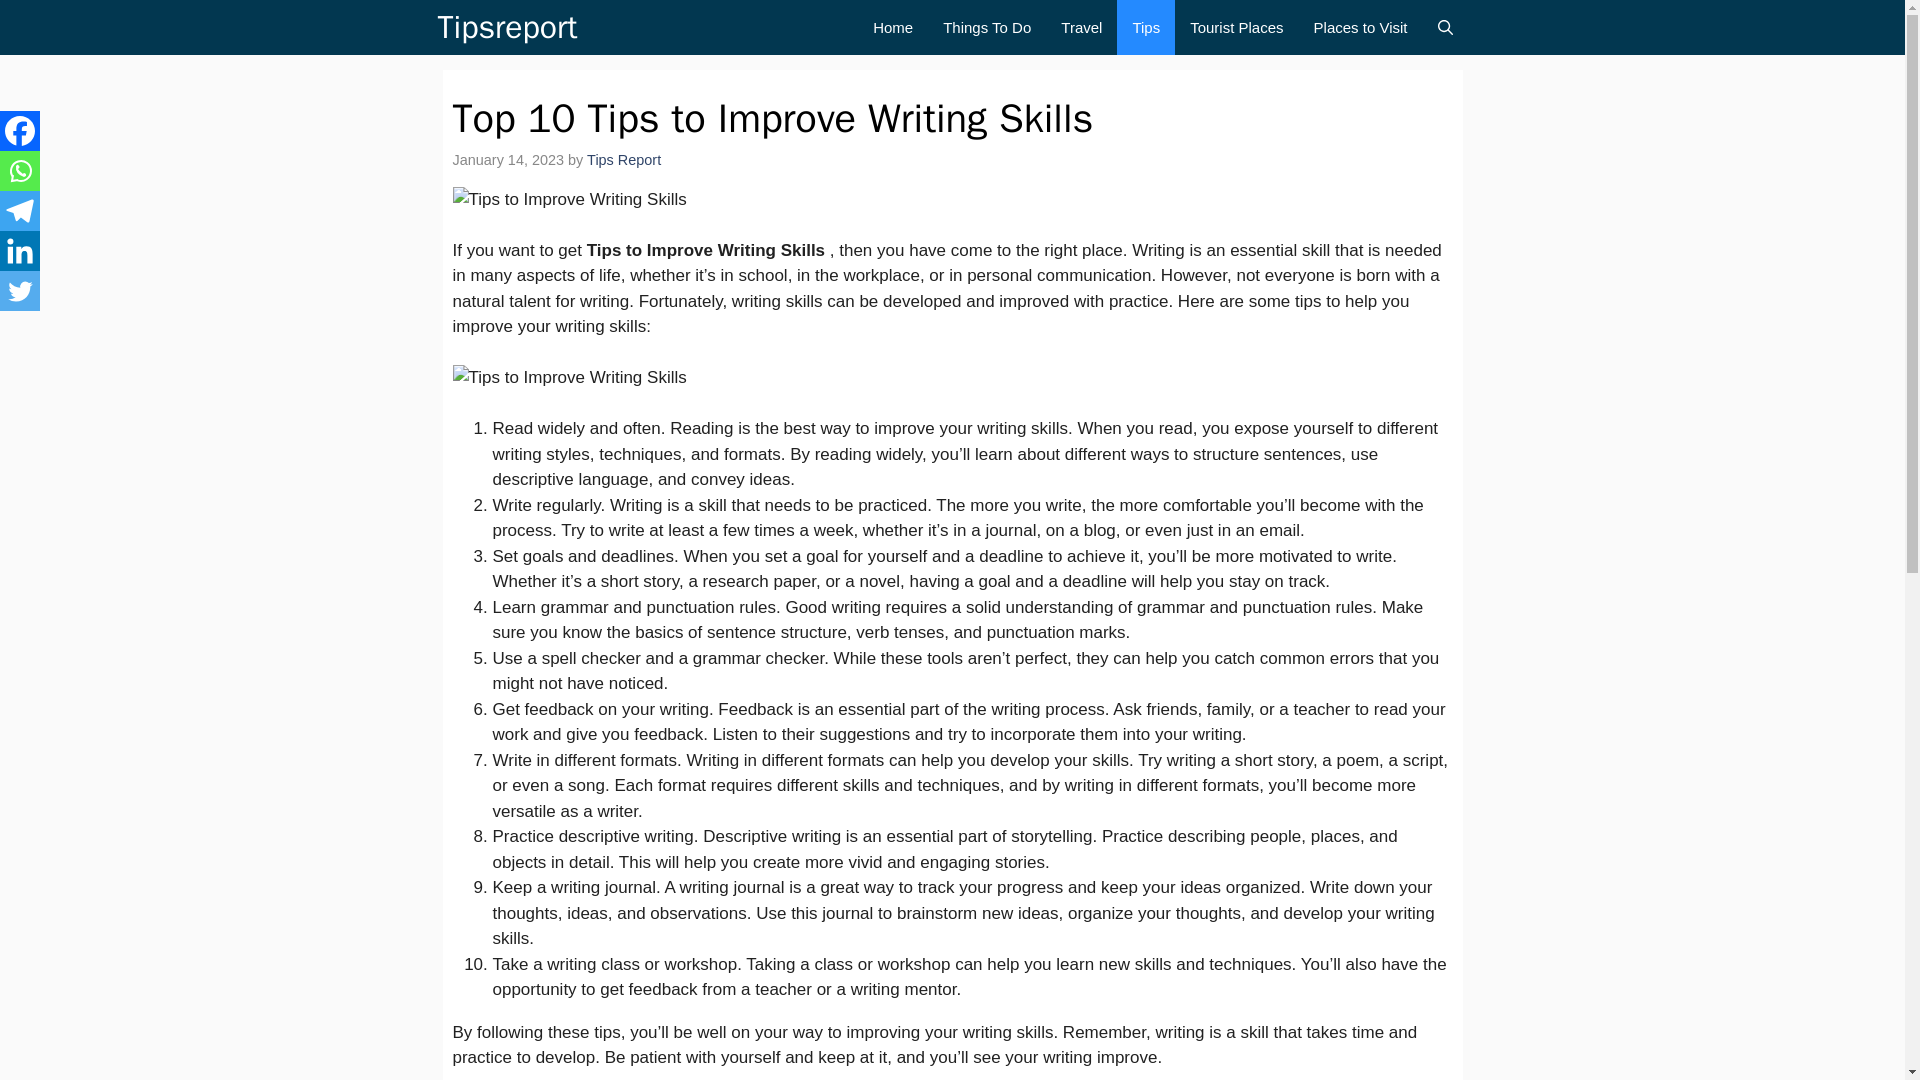 The height and width of the screenshot is (1080, 1920). I want to click on Home, so click(892, 28).